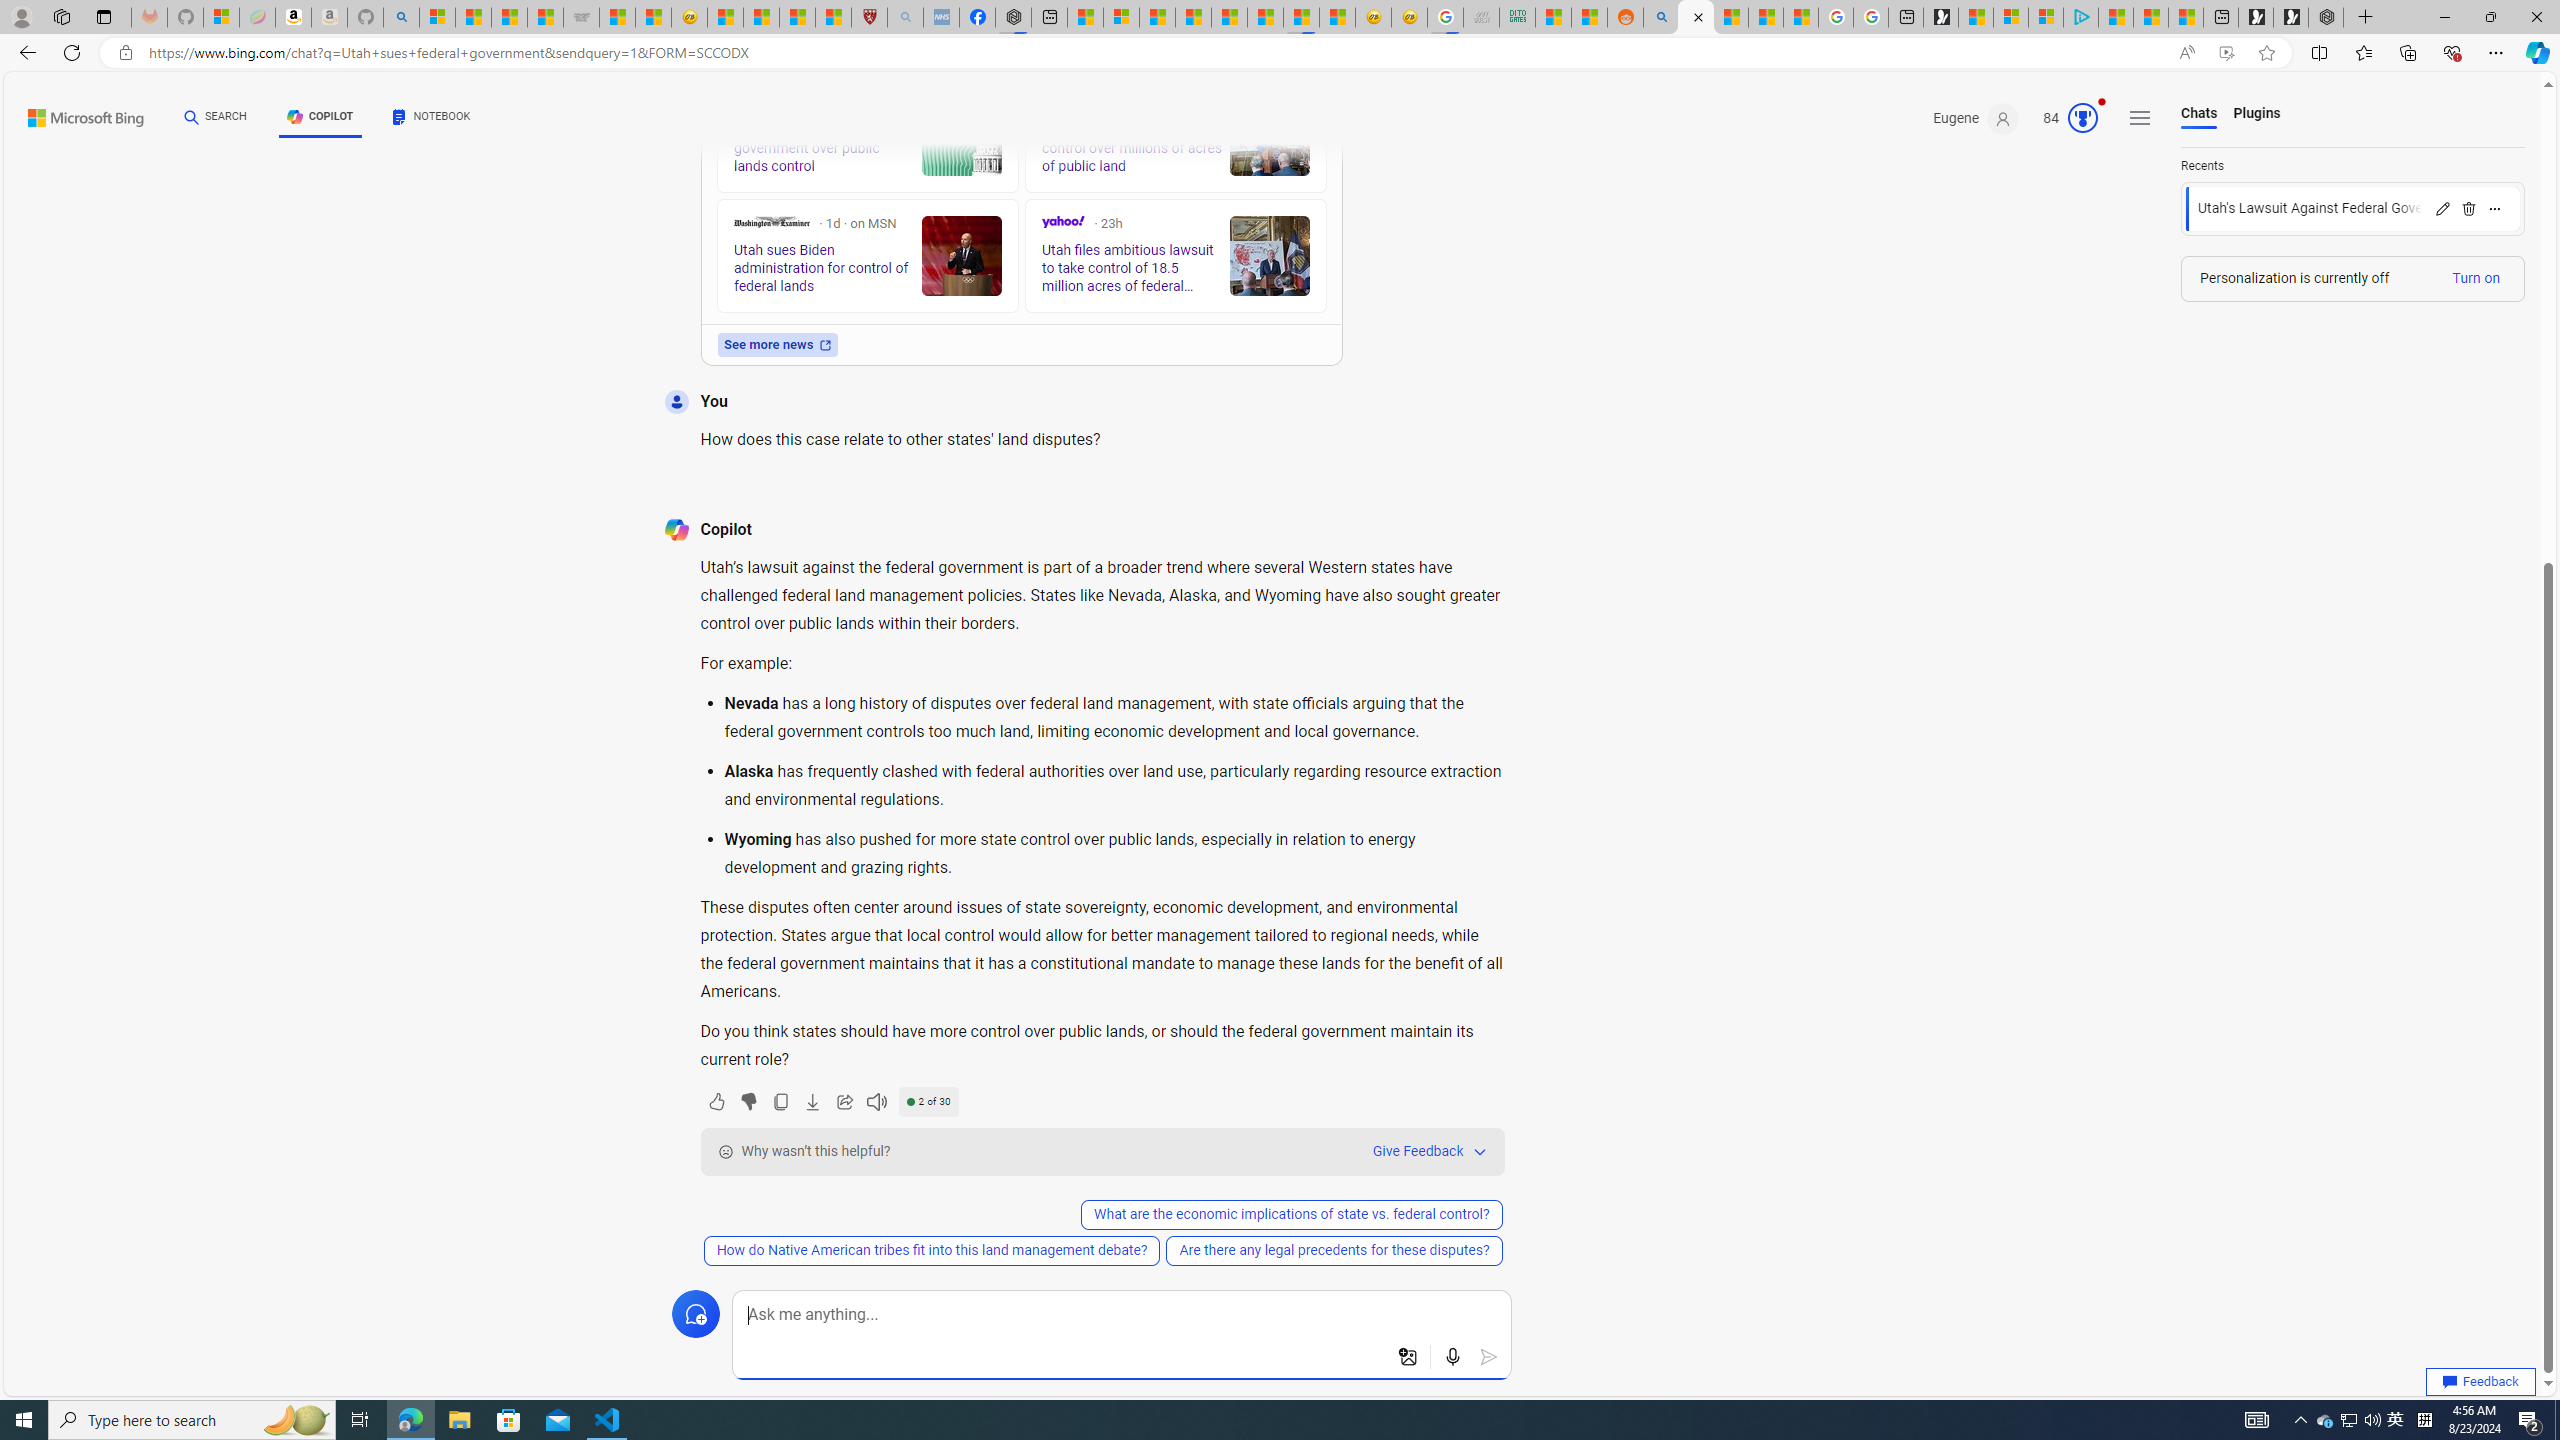  I want to click on Utah sues Biden administration for control of federal lands, so click(960, 256).